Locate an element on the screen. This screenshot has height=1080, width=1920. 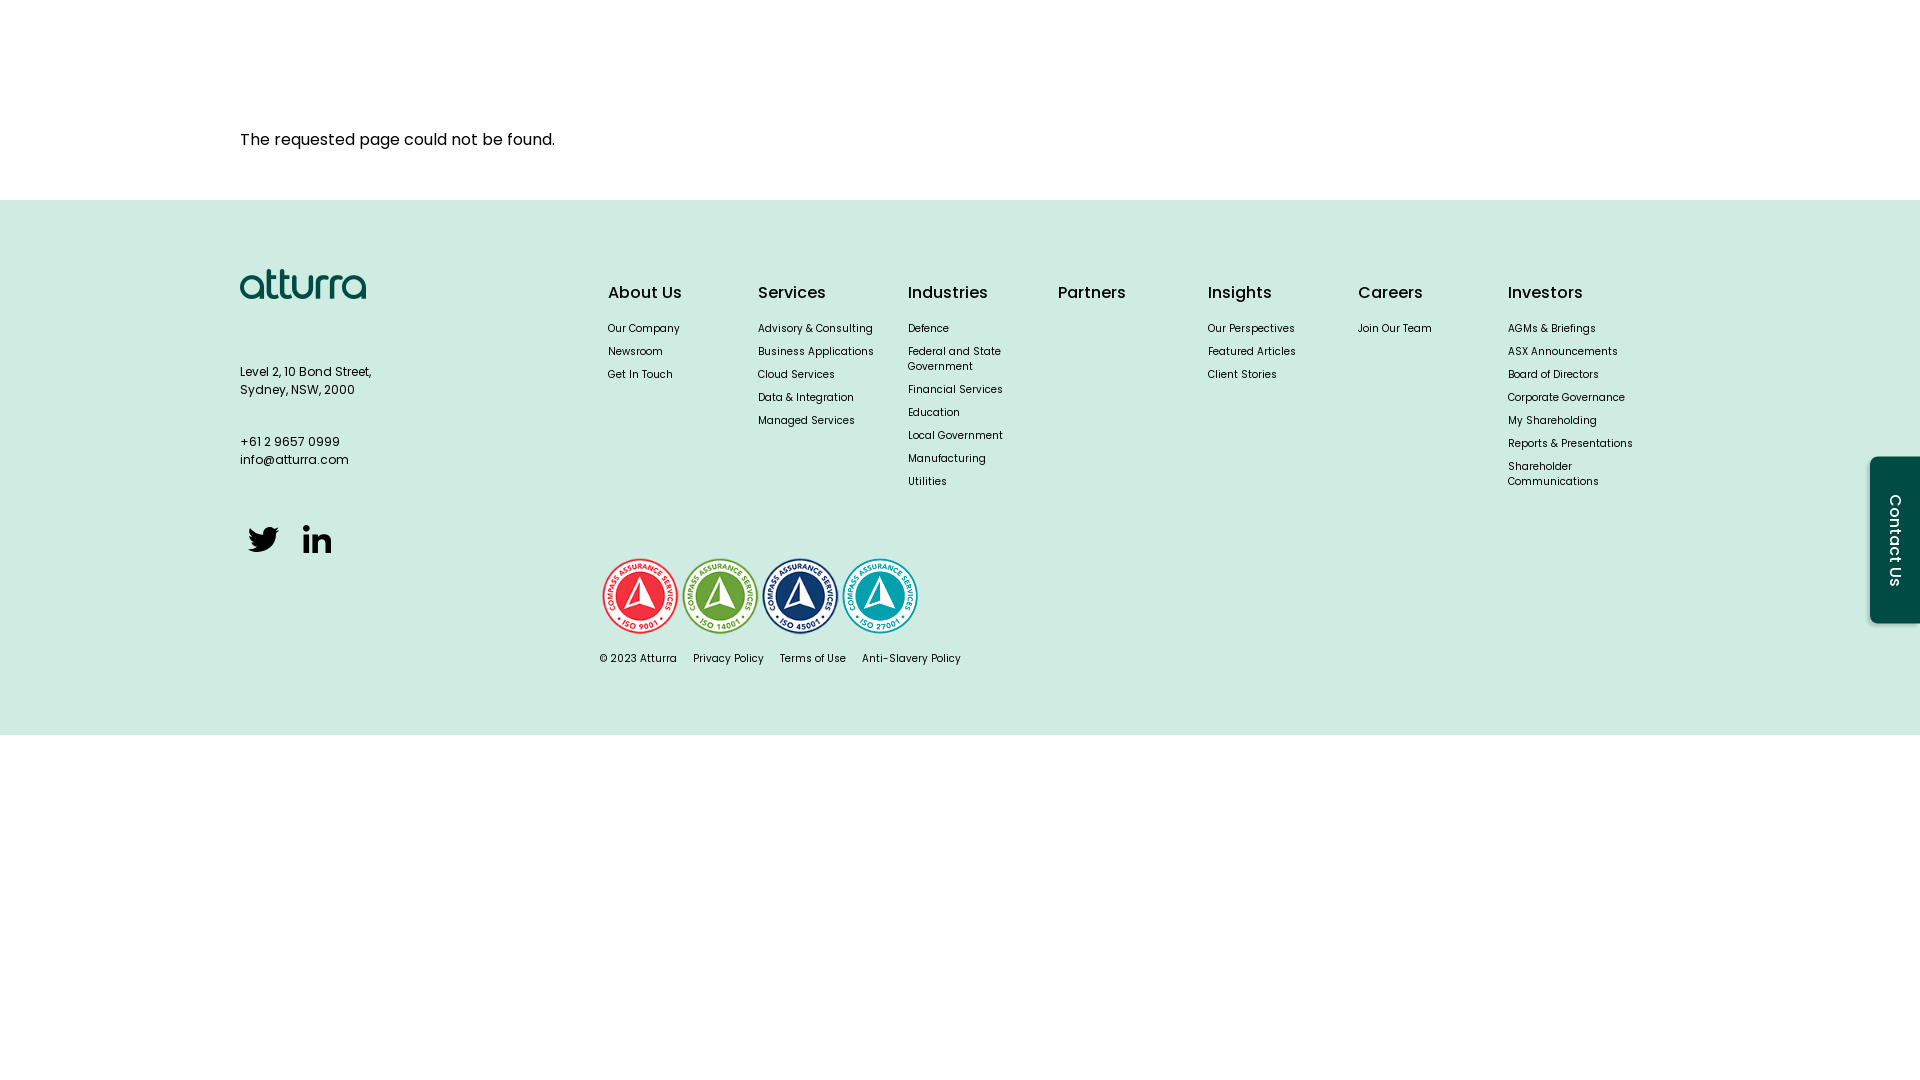
Board of Directors is located at coordinates (1554, 374).